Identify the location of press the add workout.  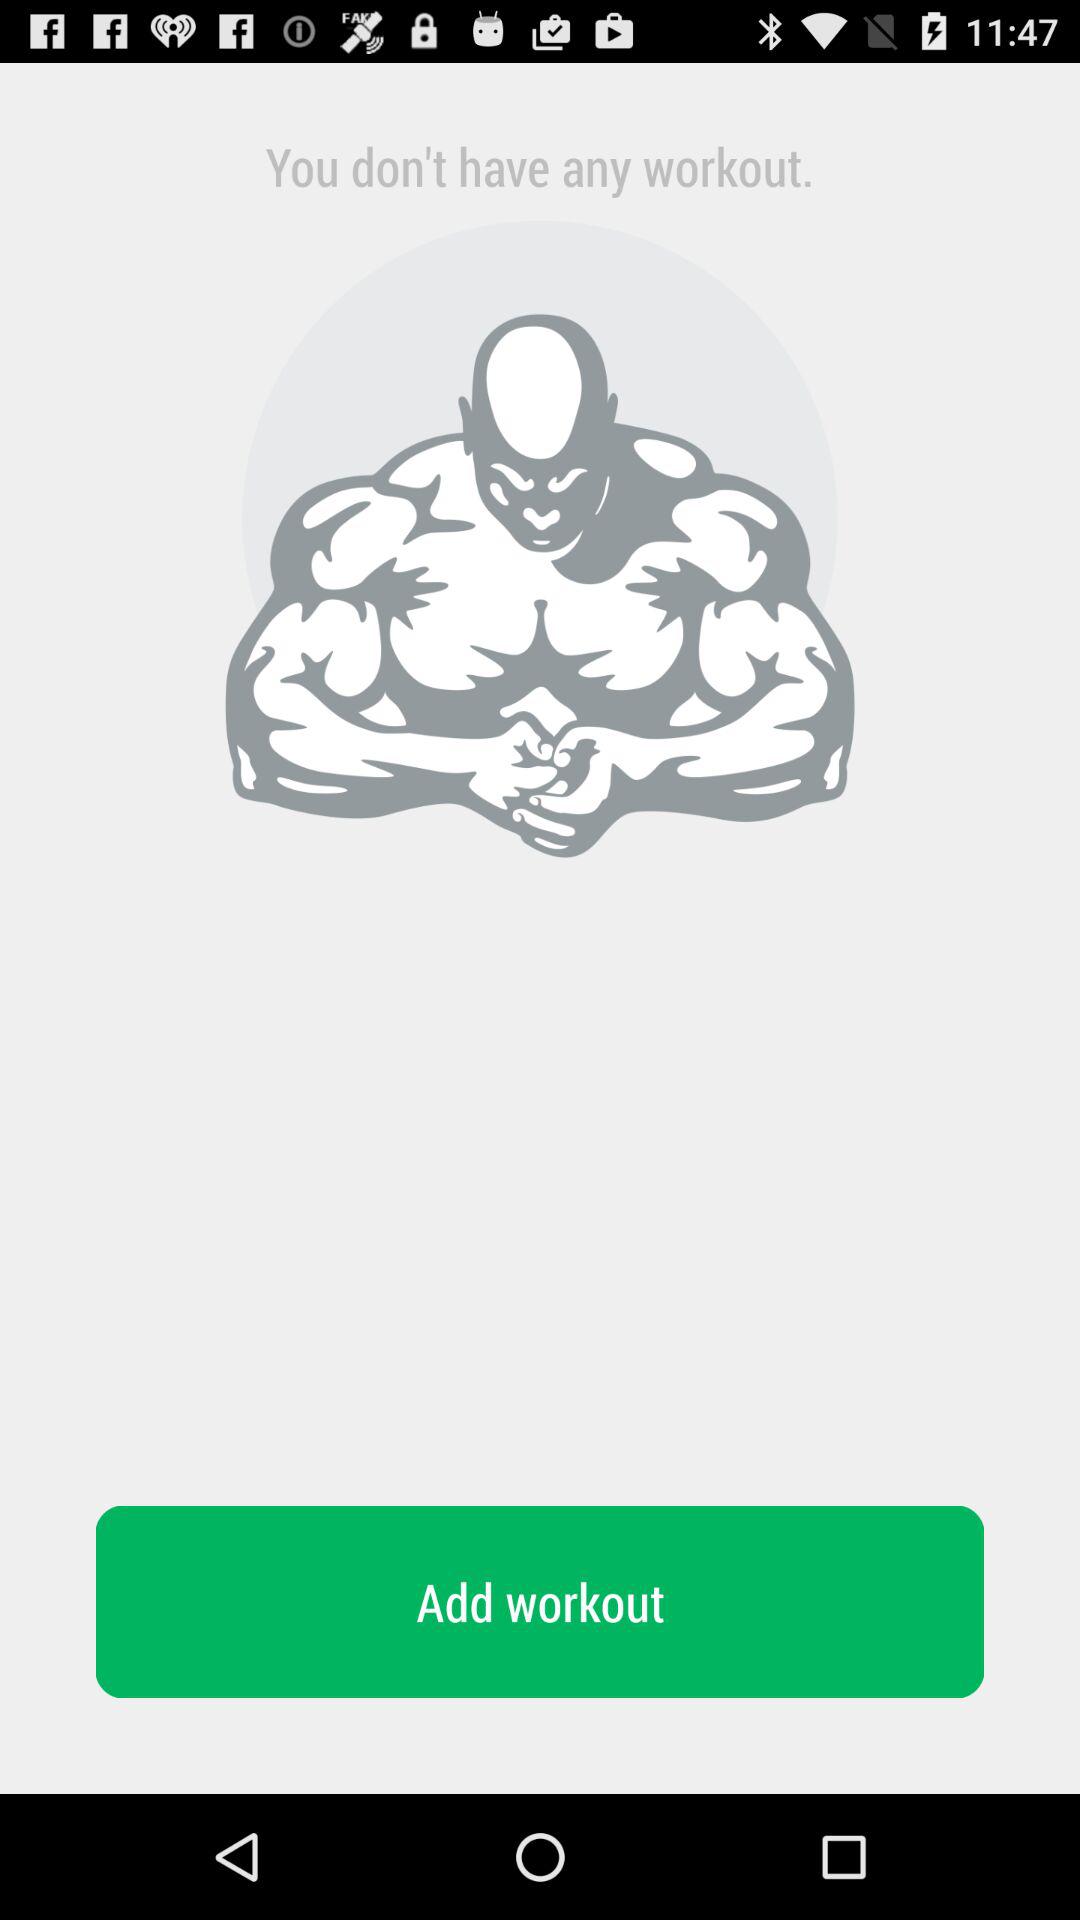
(540, 1602).